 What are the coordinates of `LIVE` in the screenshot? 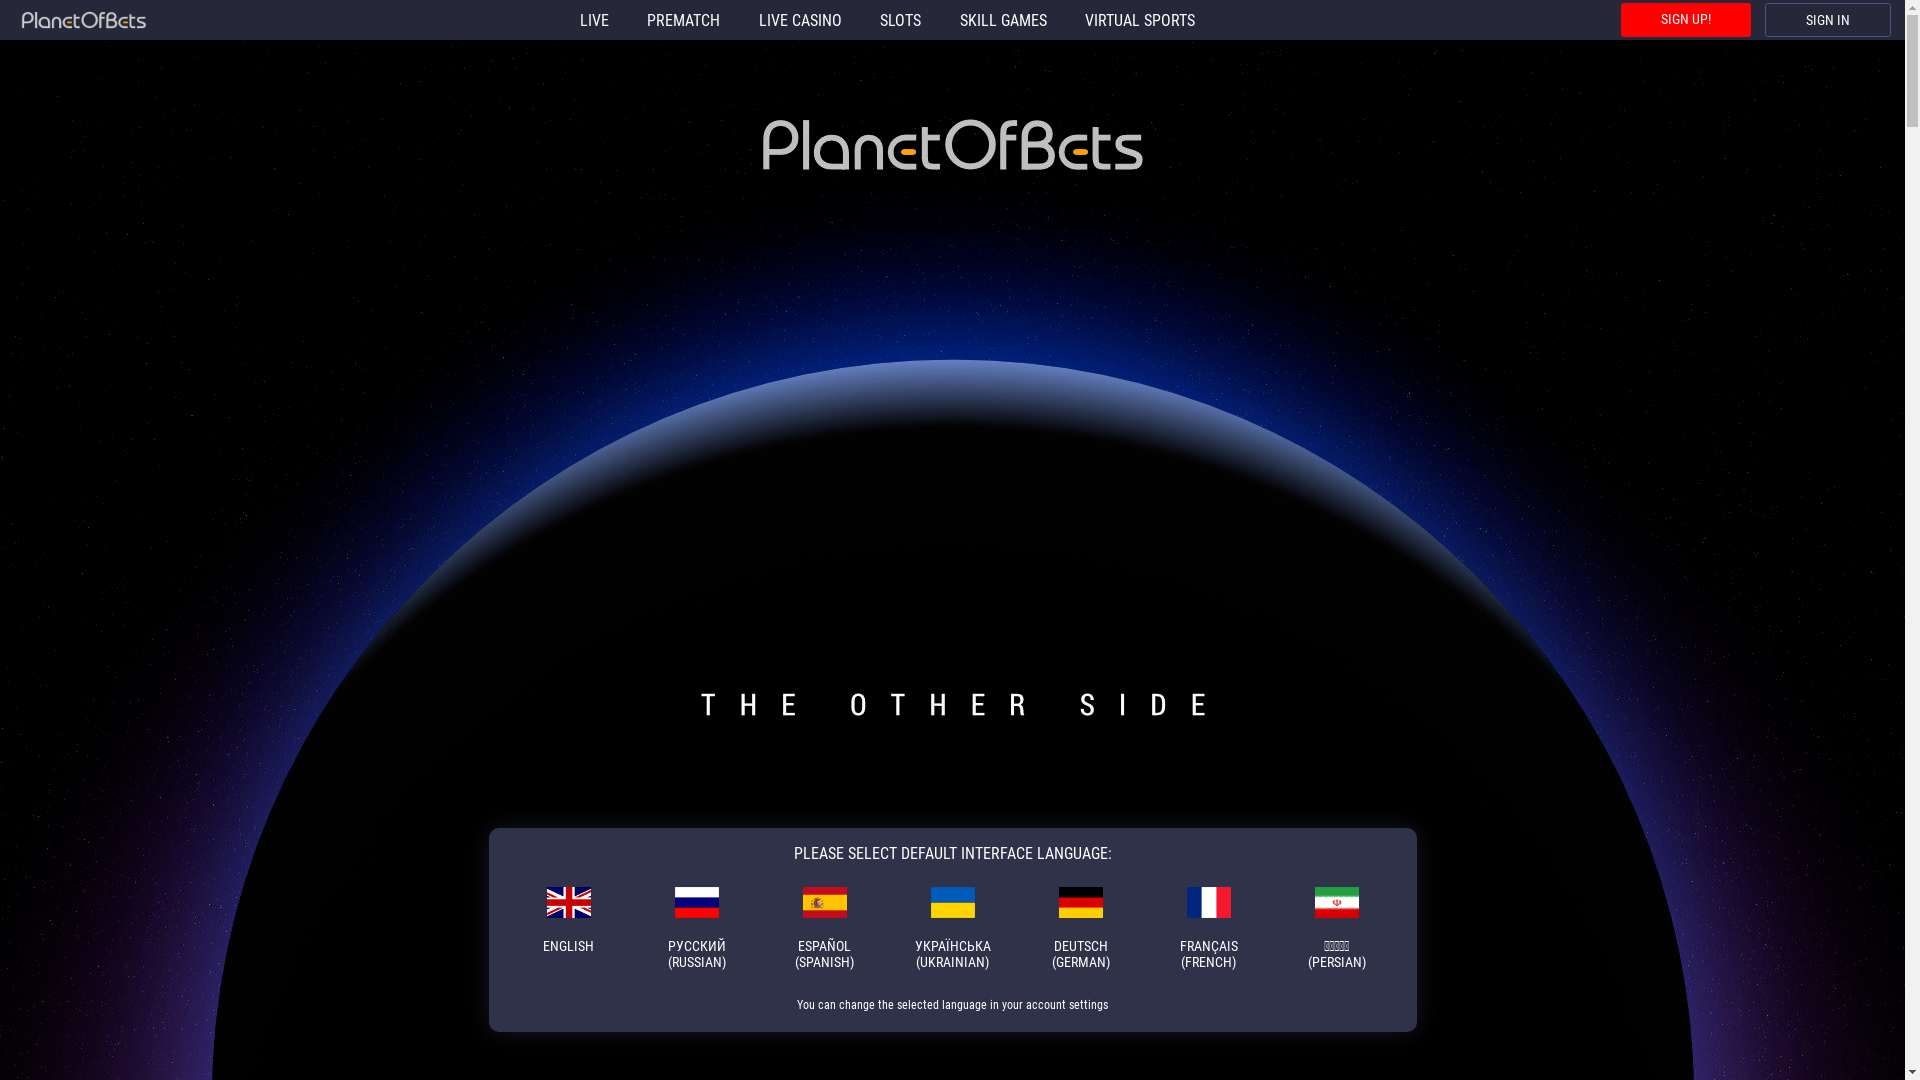 It's located at (594, 20).